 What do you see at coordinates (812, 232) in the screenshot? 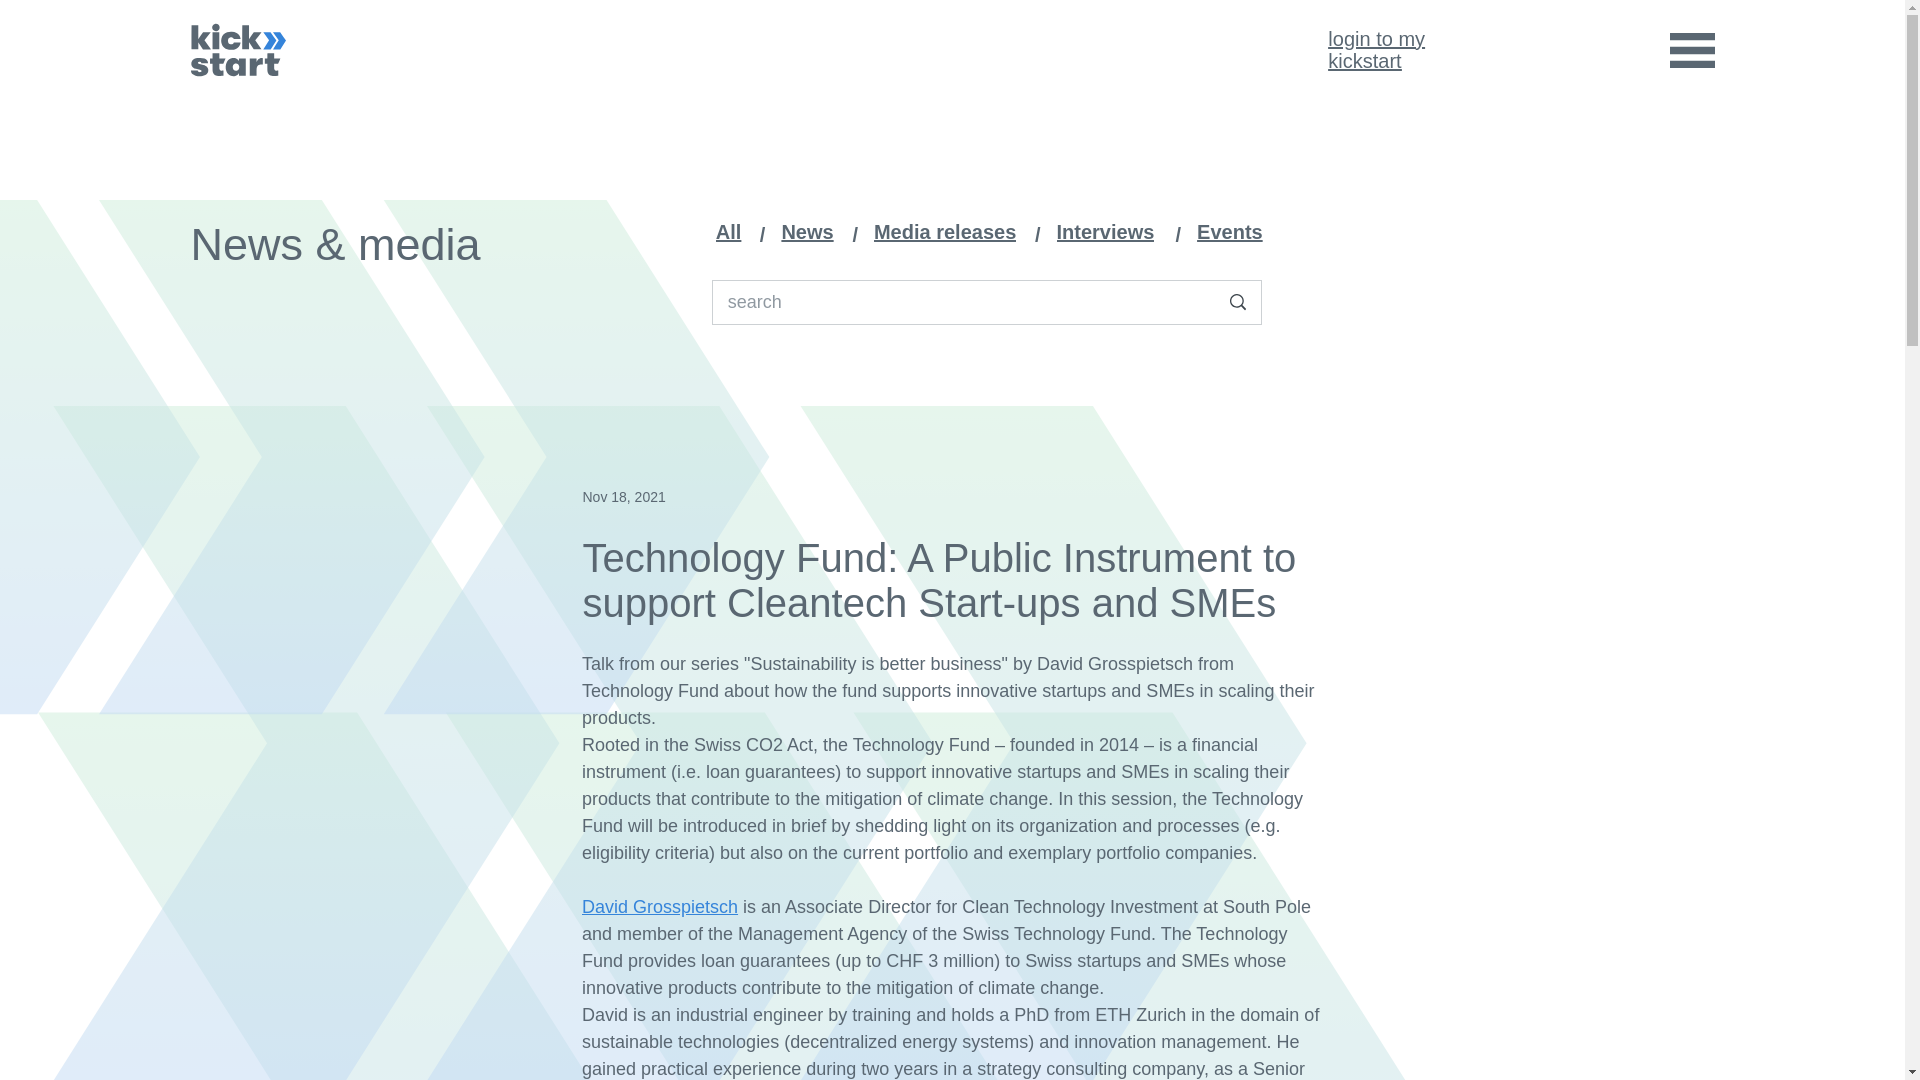
I see `Interviews` at bounding box center [812, 232].